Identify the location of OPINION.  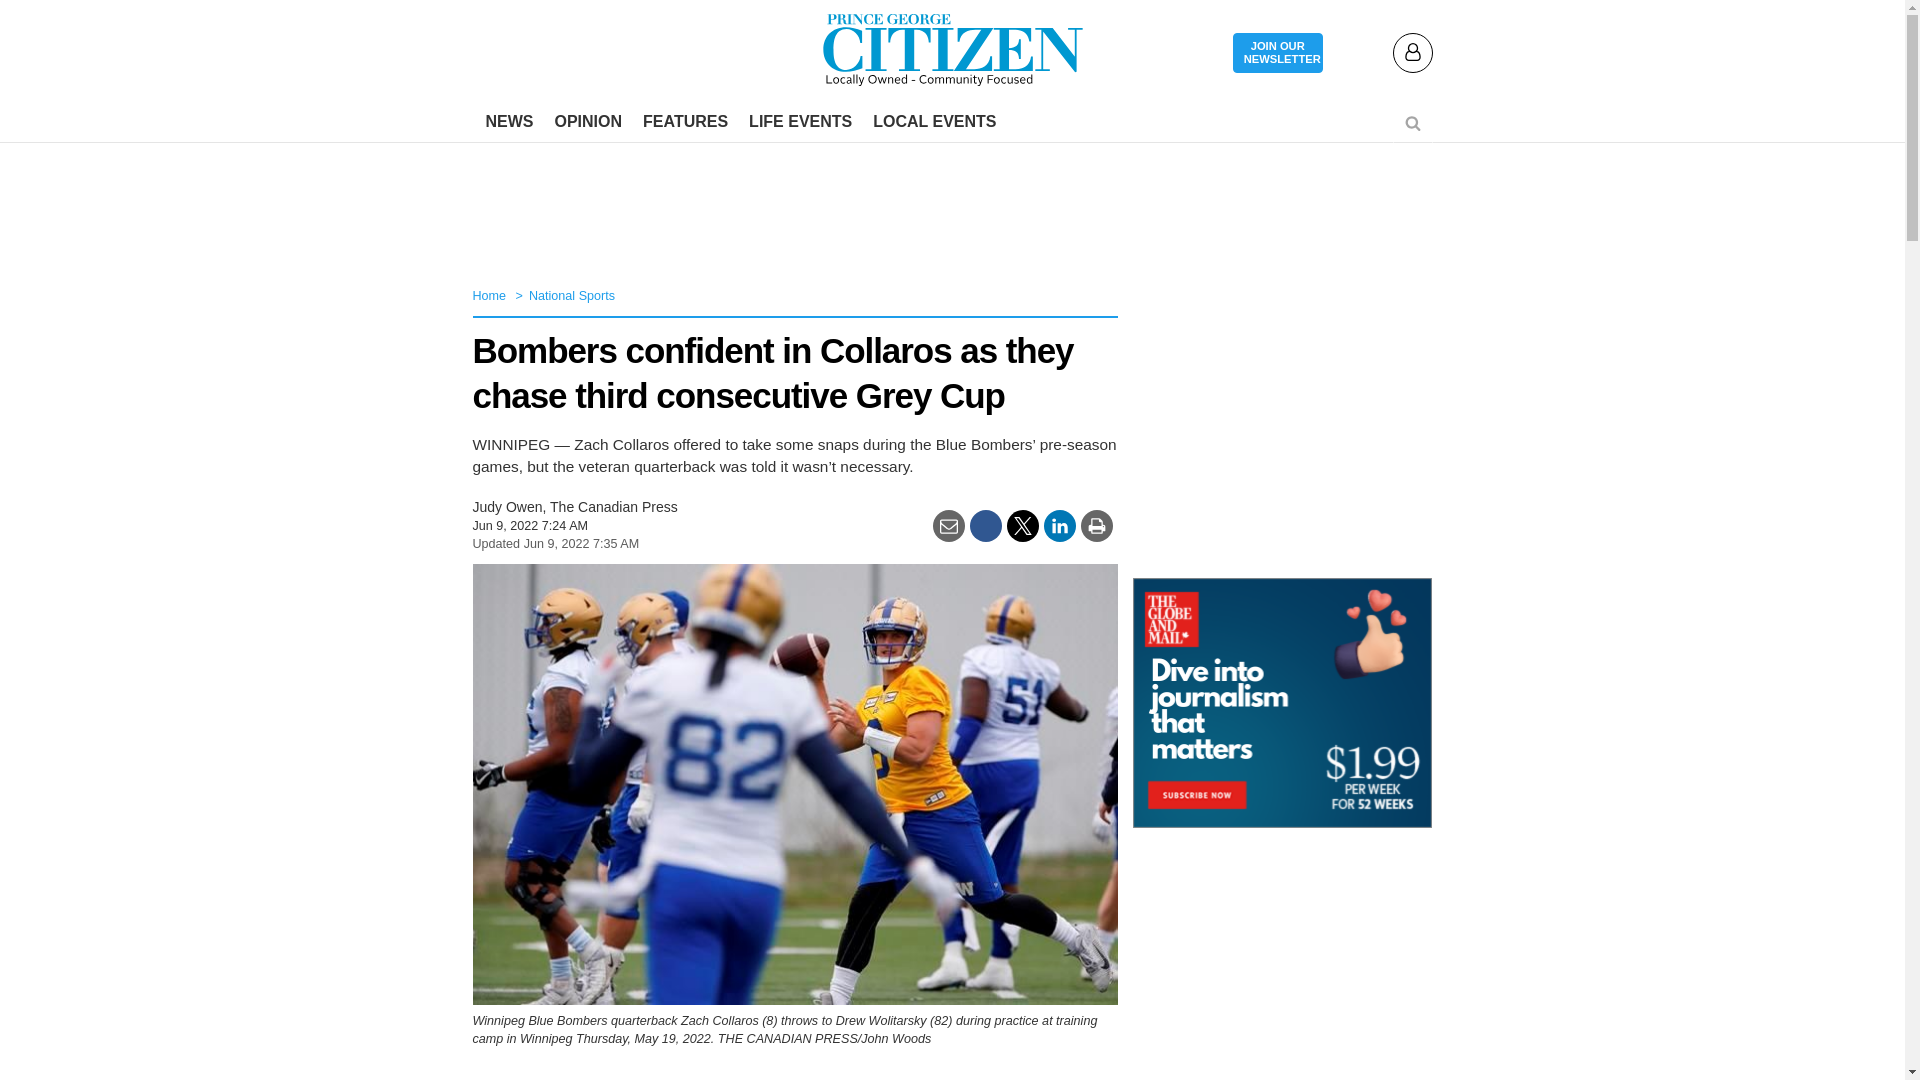
(587, 122).